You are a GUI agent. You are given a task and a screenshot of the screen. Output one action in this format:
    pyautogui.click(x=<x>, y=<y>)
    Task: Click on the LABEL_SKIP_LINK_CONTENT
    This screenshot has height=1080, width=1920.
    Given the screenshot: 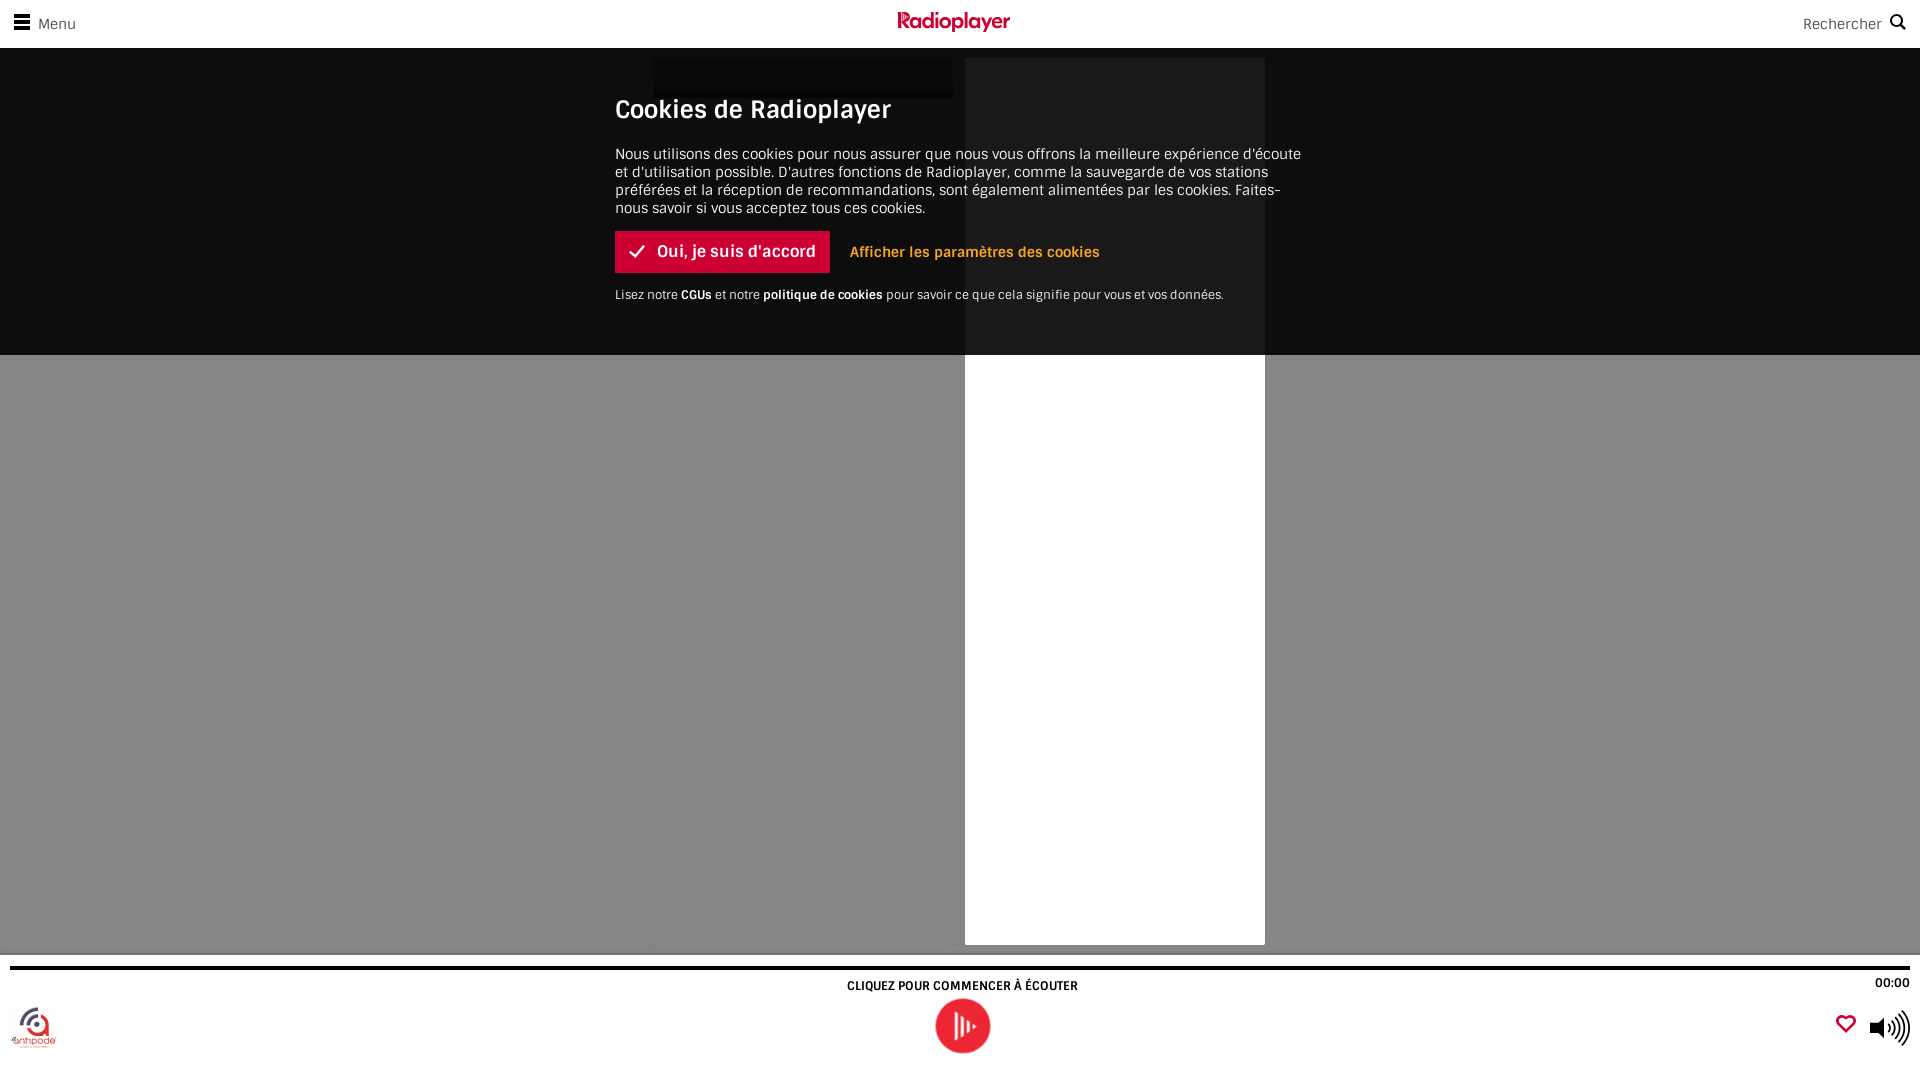 What is the action you would take?
    pyautogui.click(x=449, y=13)
    